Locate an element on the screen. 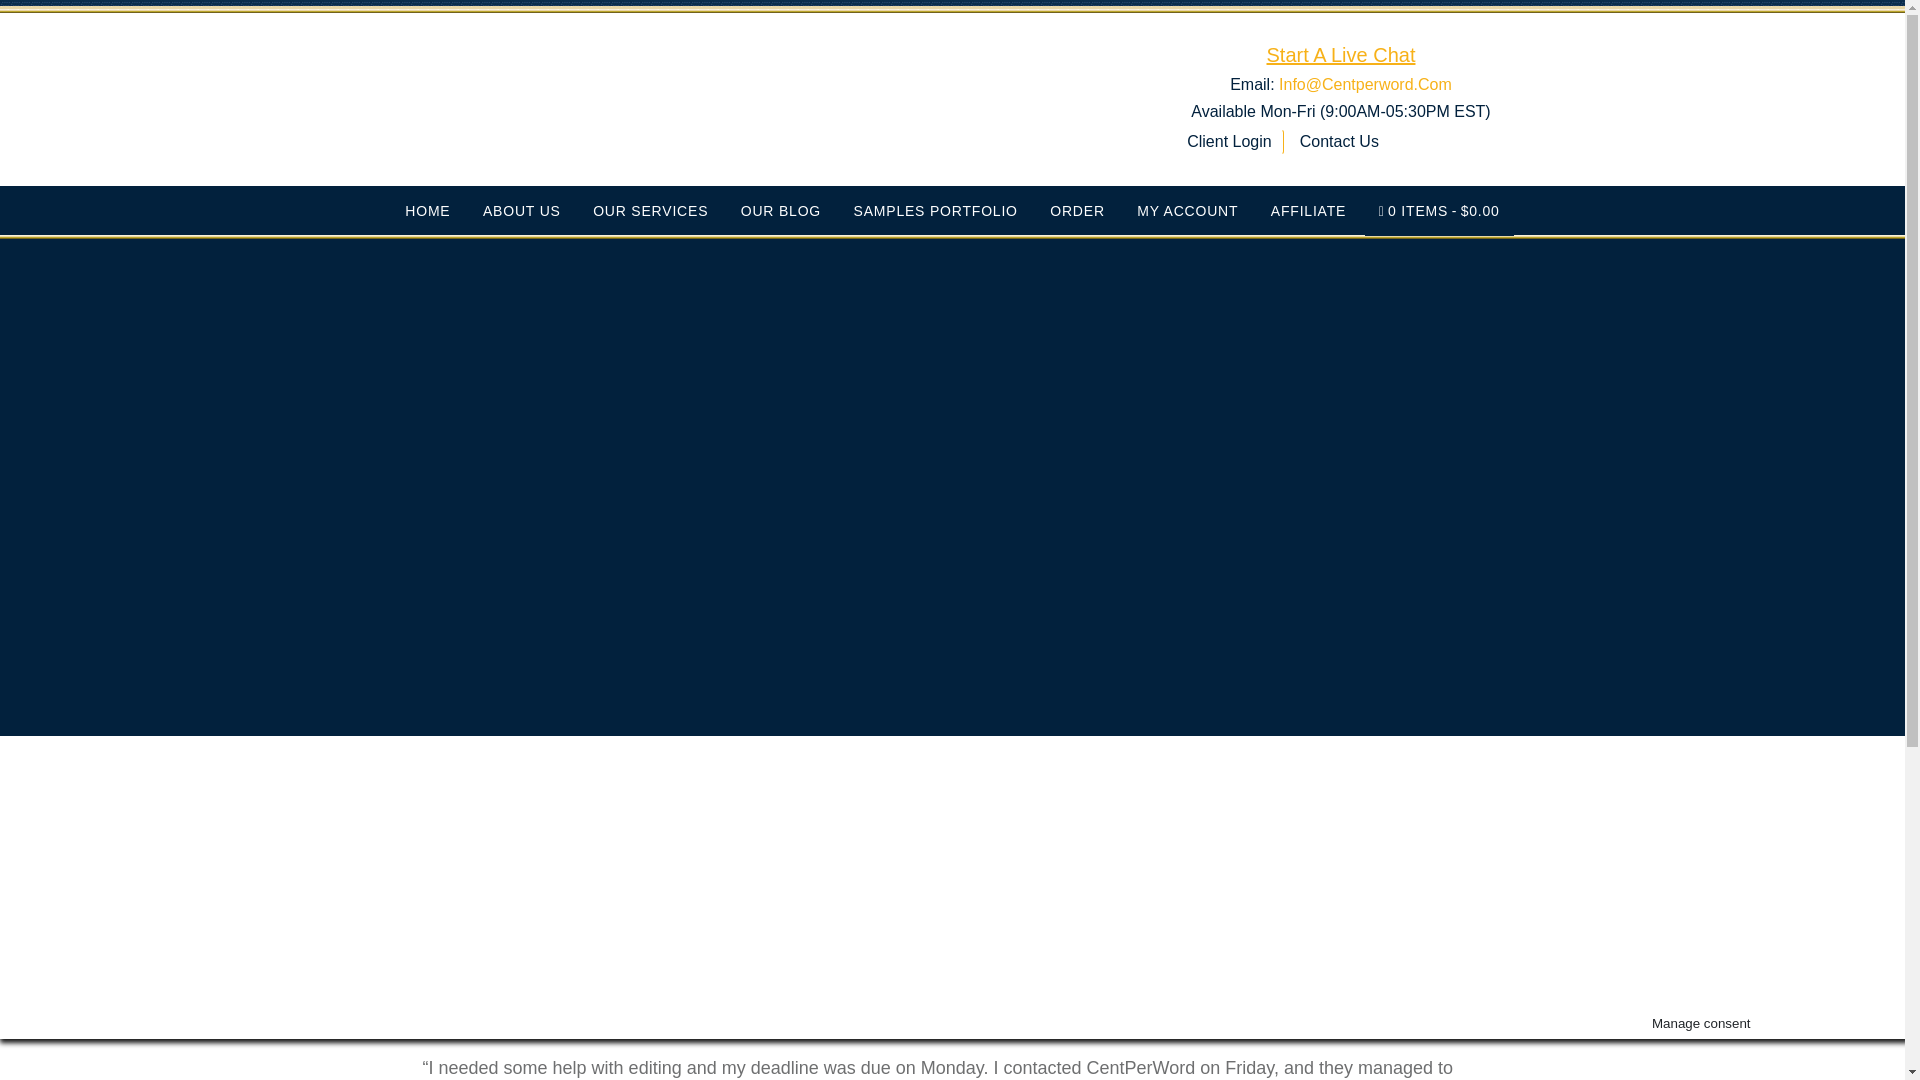 The image size is (1920, 1080). OUR SERVICES is located at coordinates (650, 210).